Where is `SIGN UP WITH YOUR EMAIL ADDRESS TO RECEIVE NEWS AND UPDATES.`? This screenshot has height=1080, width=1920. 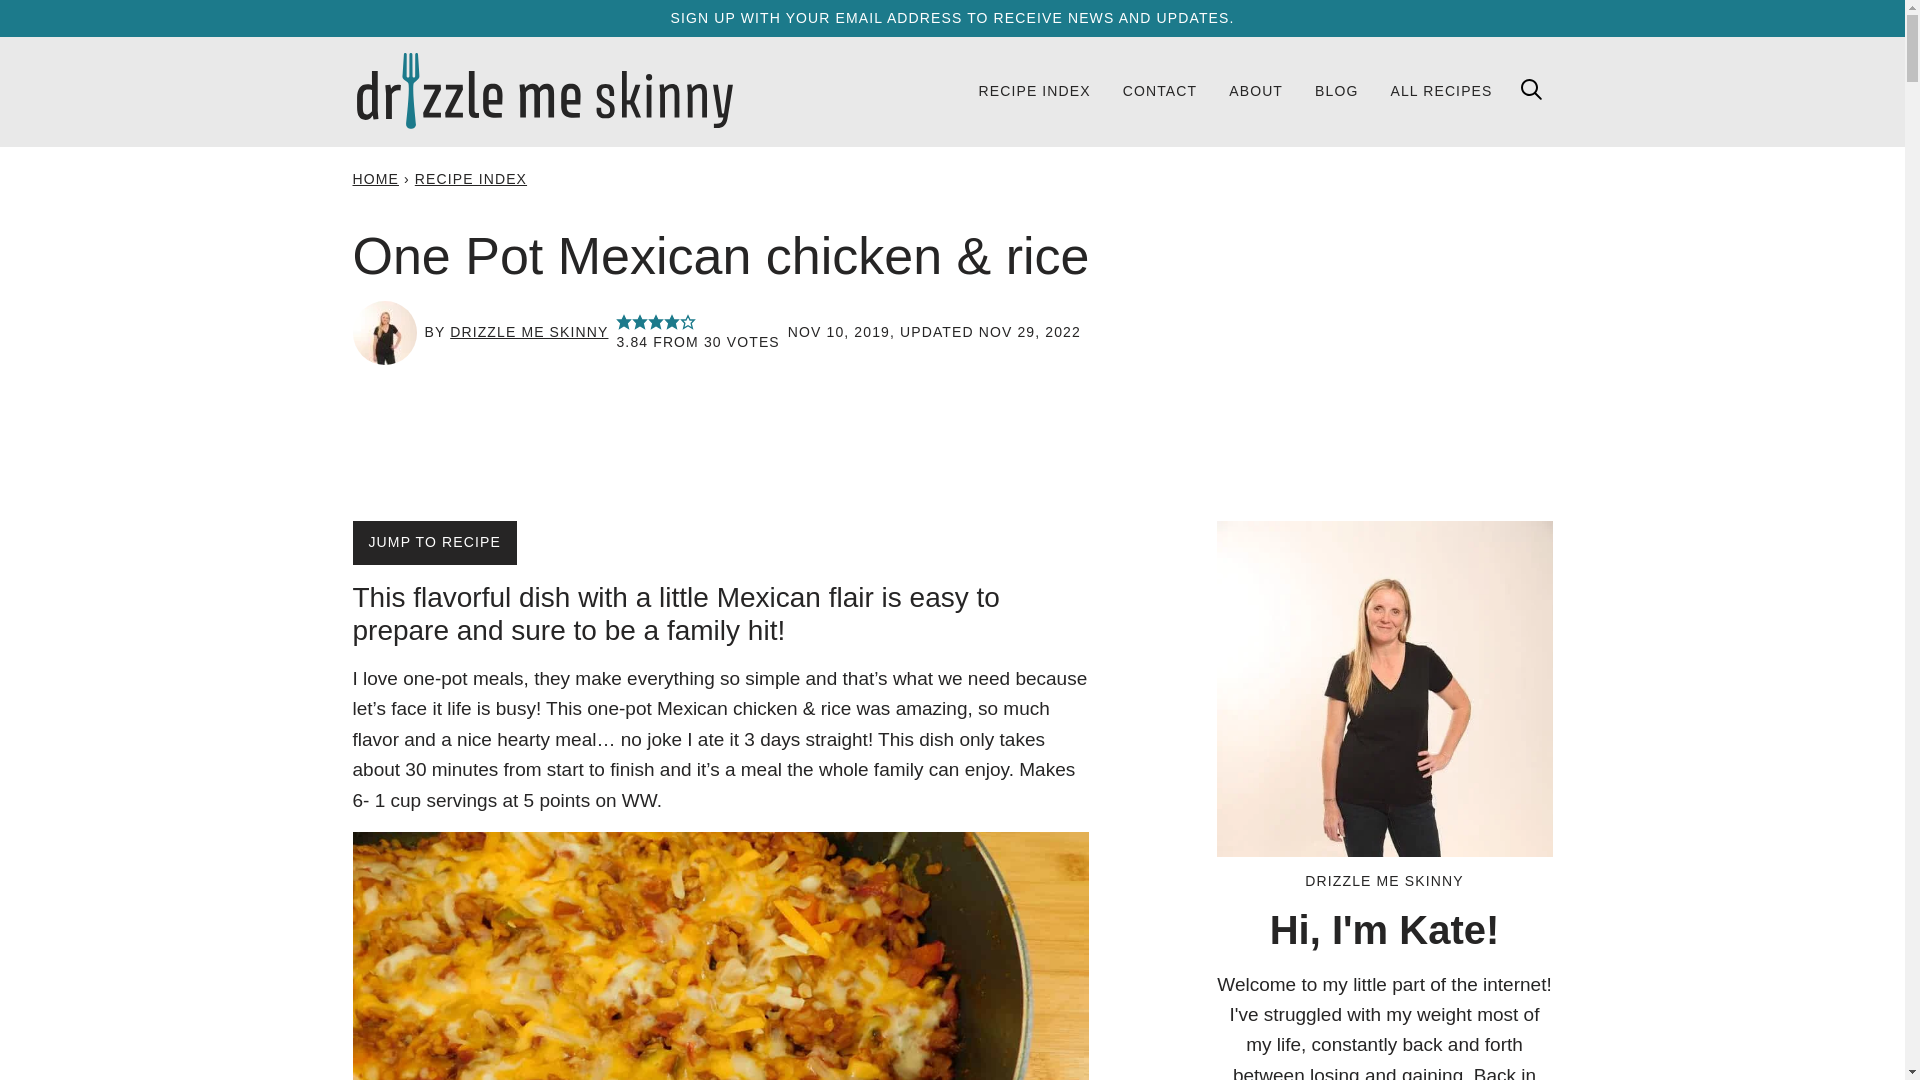 SIGN UP WITH YOUR EMAIL ADDRESS TO RECEIVE NEWS AND UPDATES. is located at coordinates (952, 17).